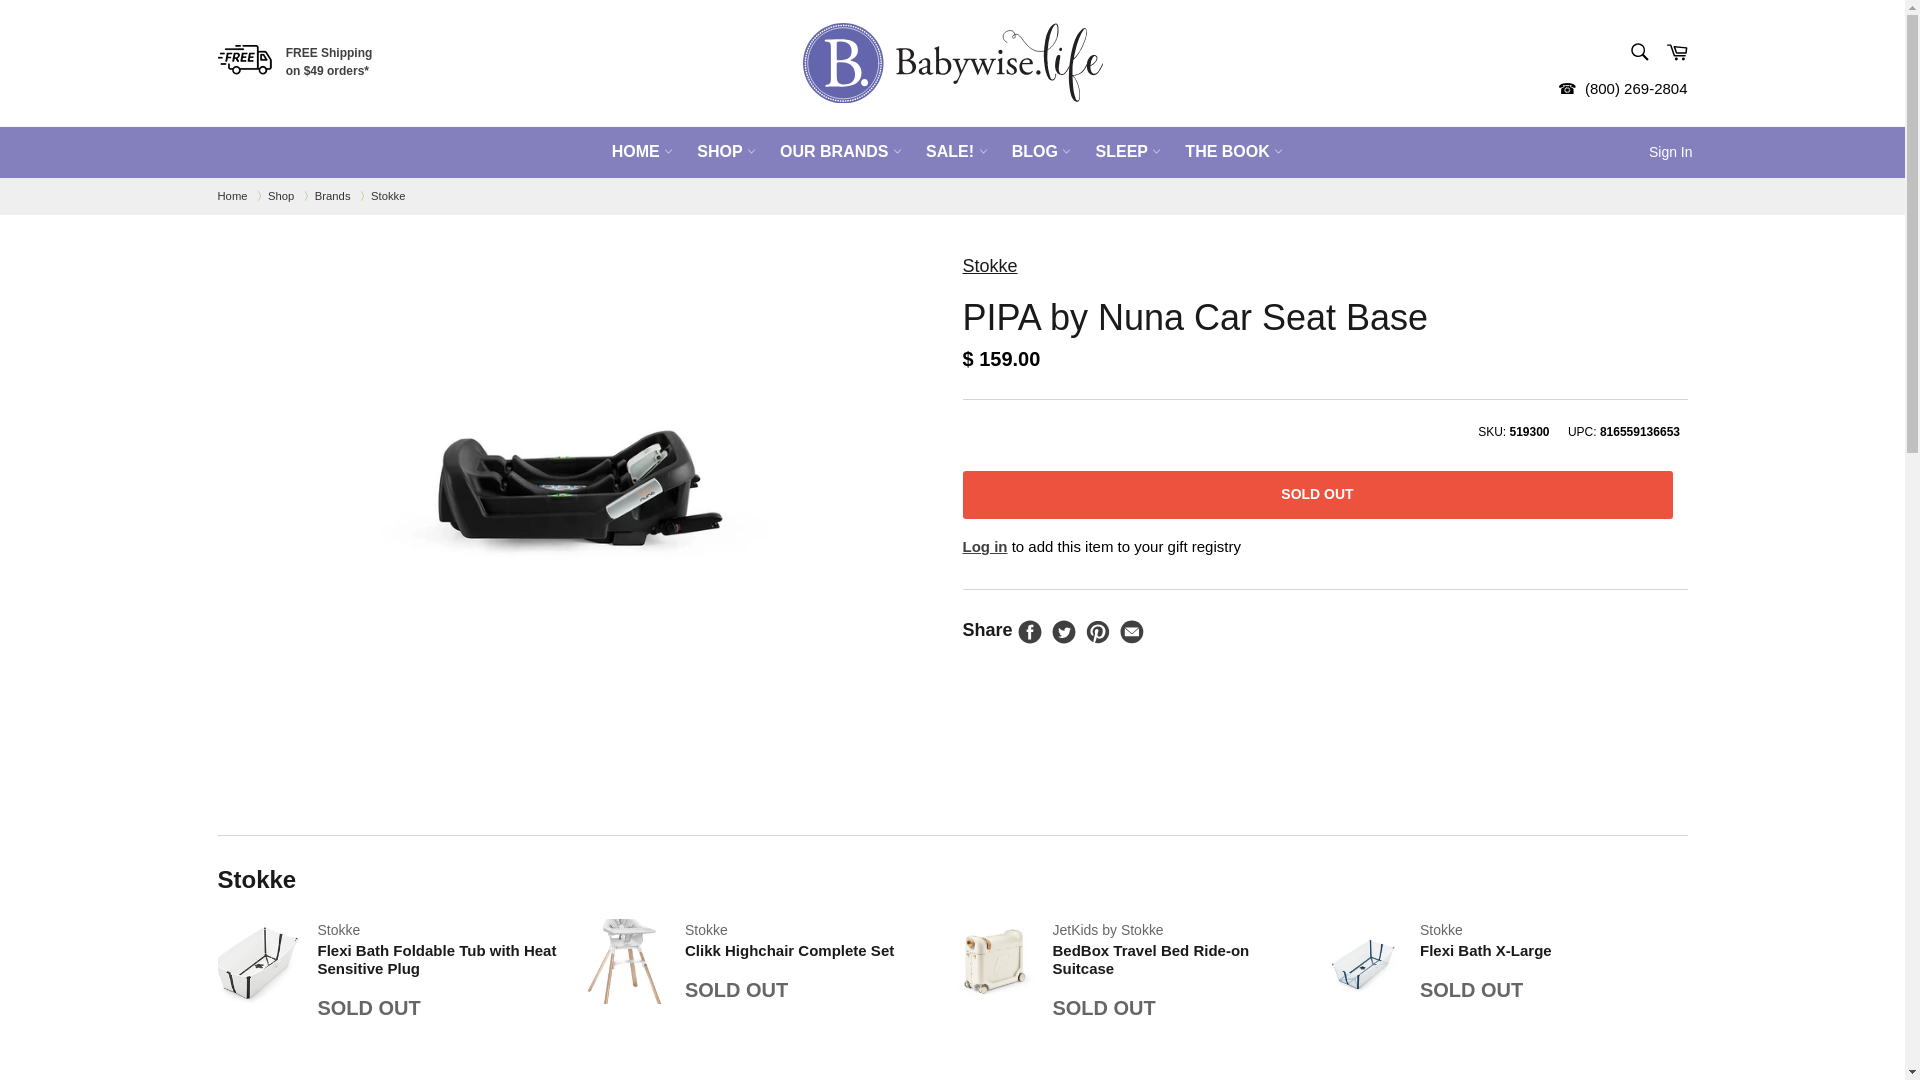 Image resolution: width=1920 pixels, height=1080 pixels. What do you see at coordinates (388, 196) in the screenshot?
I see `Stokke` at bounding box center [388, 196].